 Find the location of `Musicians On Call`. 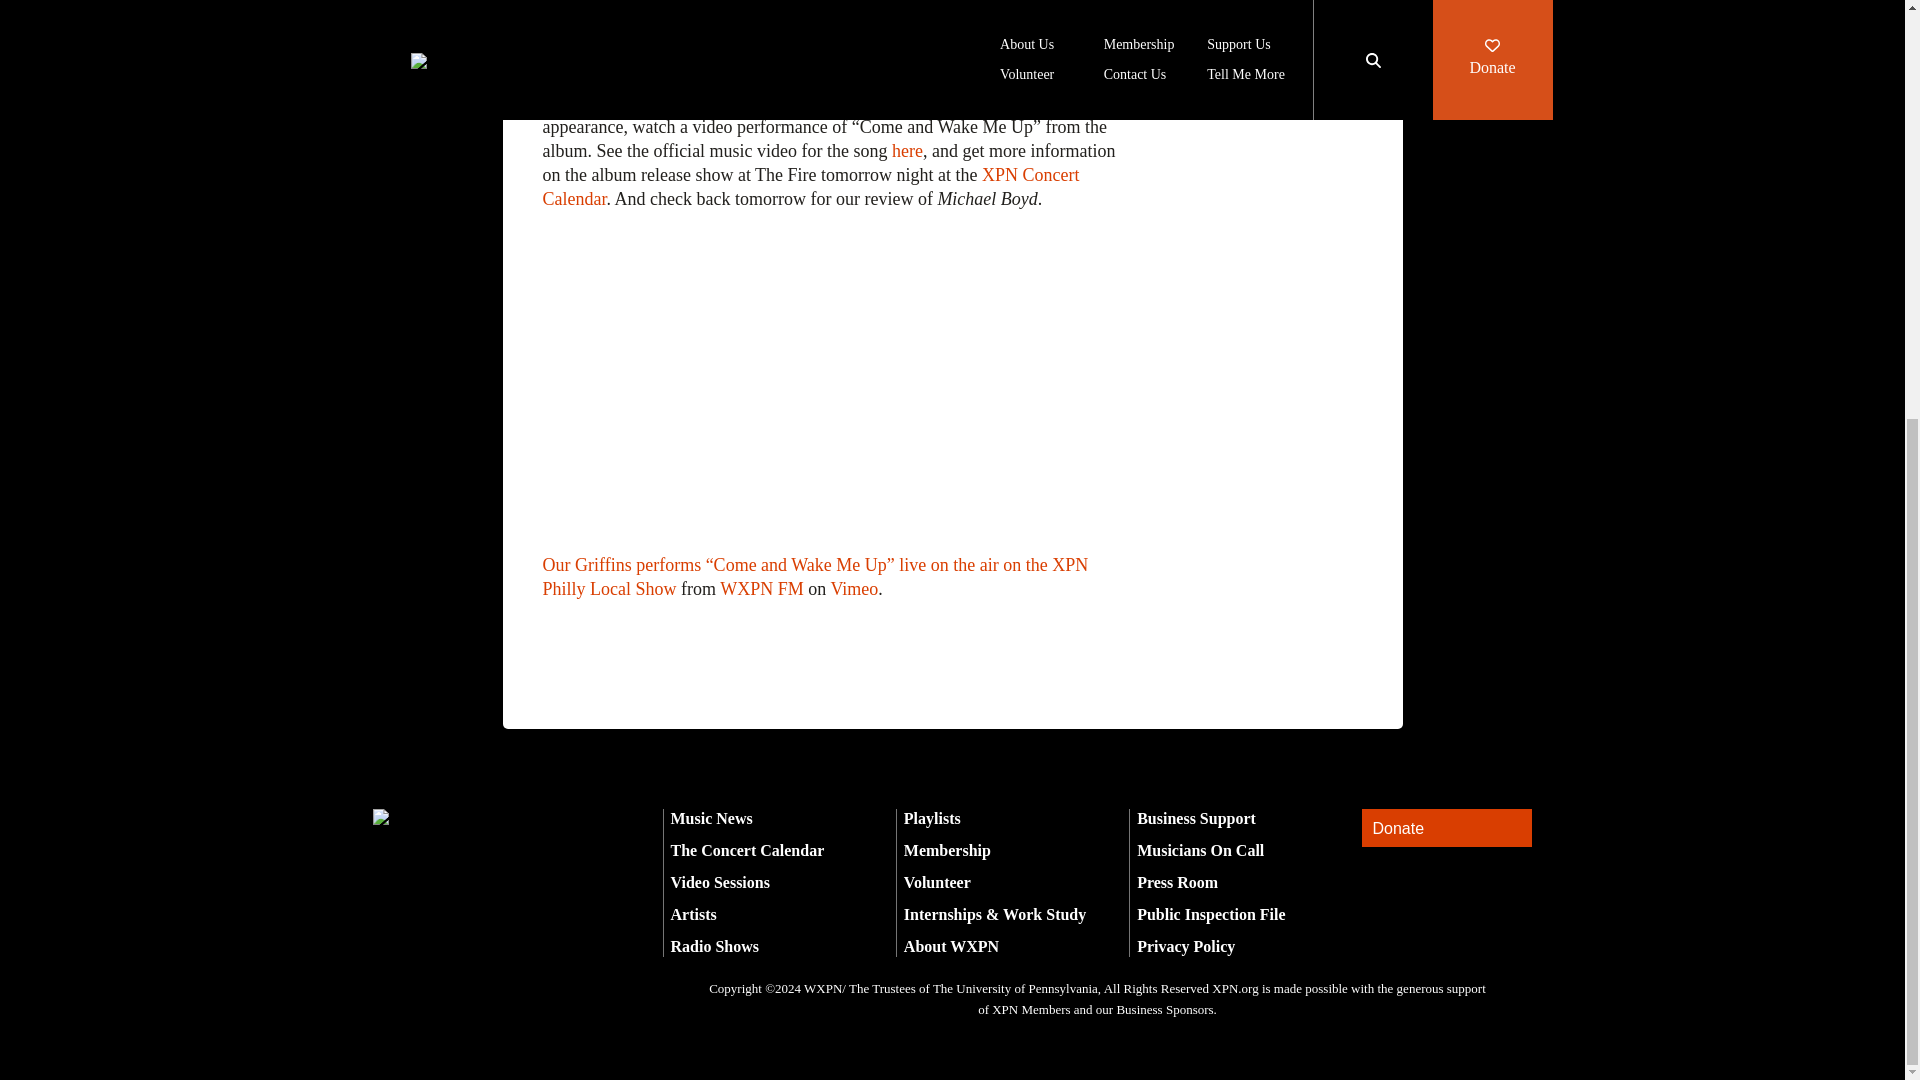

Musicians On Call is located at coordinates (1200, 850).